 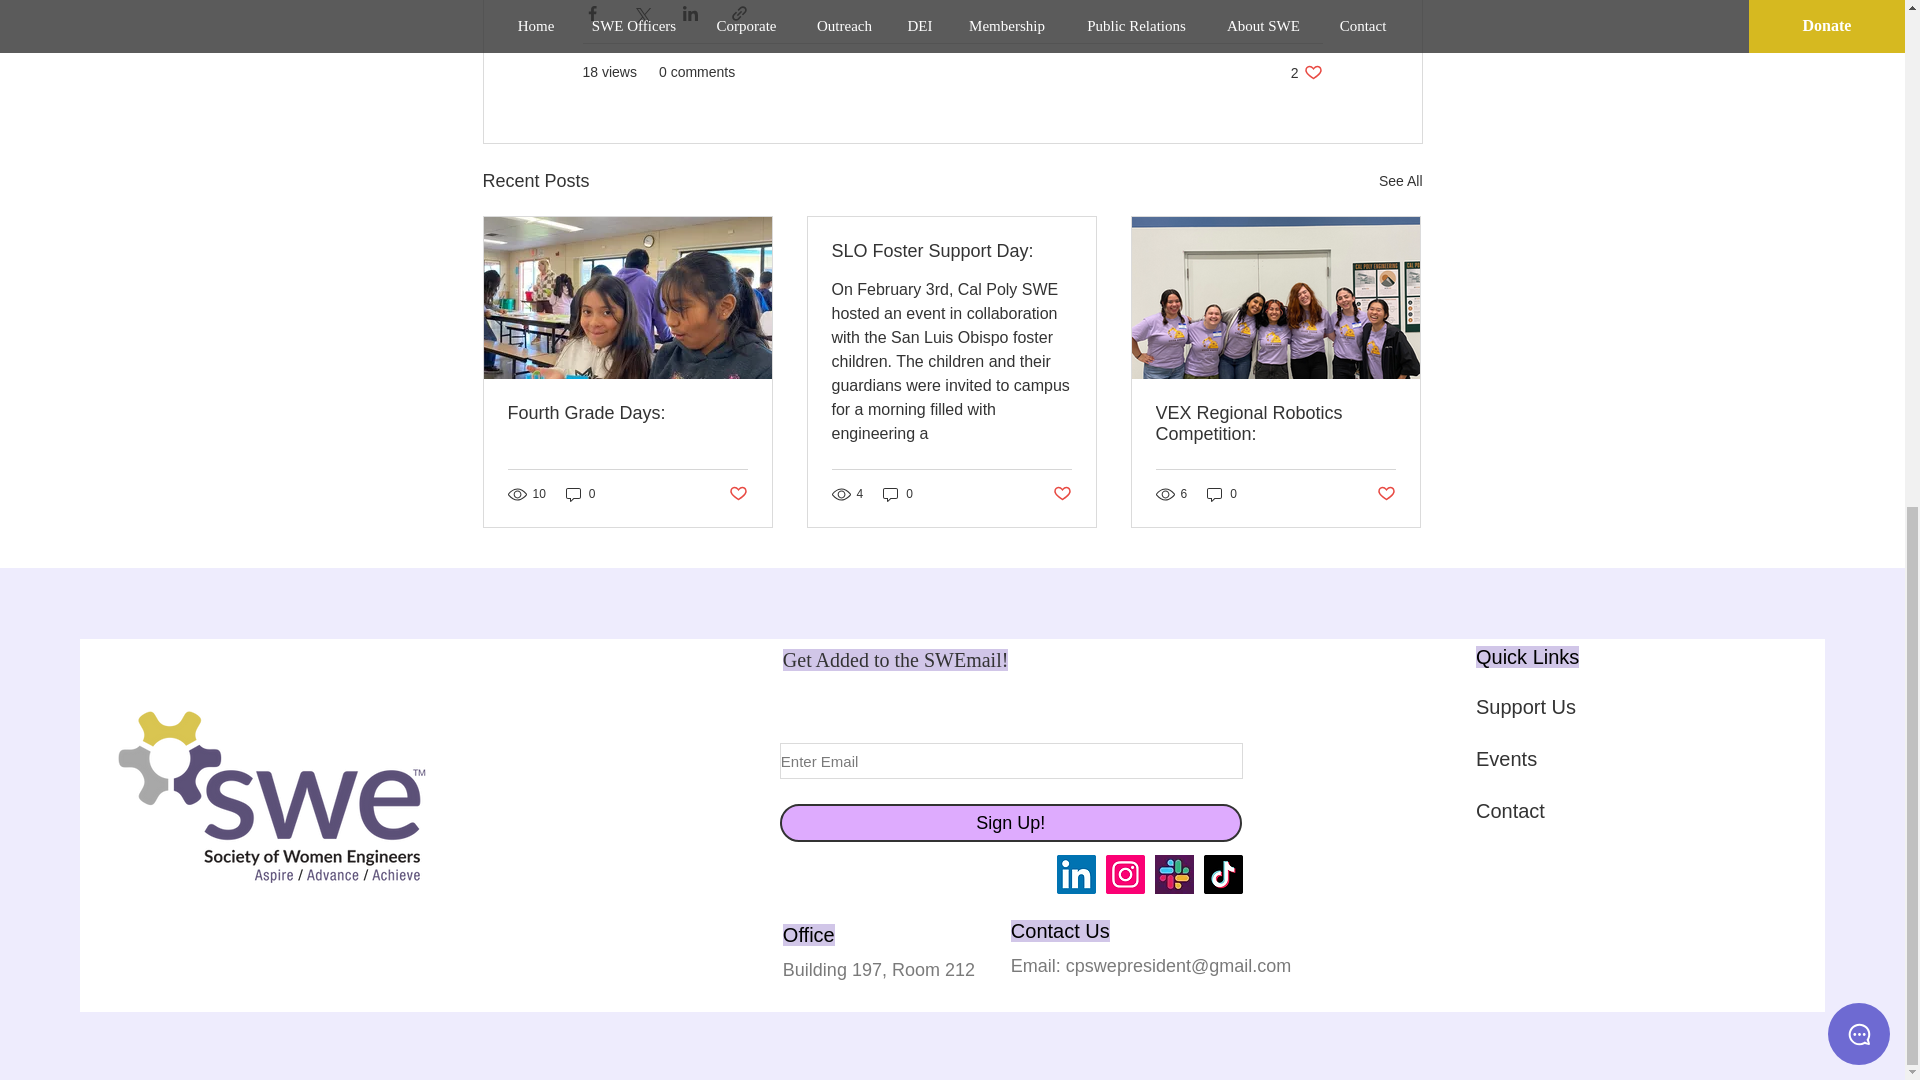 What do you see at coordinates (951, 251) in the screenshot?
I see `SLO Foster Support Day:` at bounding box center [951, 251].